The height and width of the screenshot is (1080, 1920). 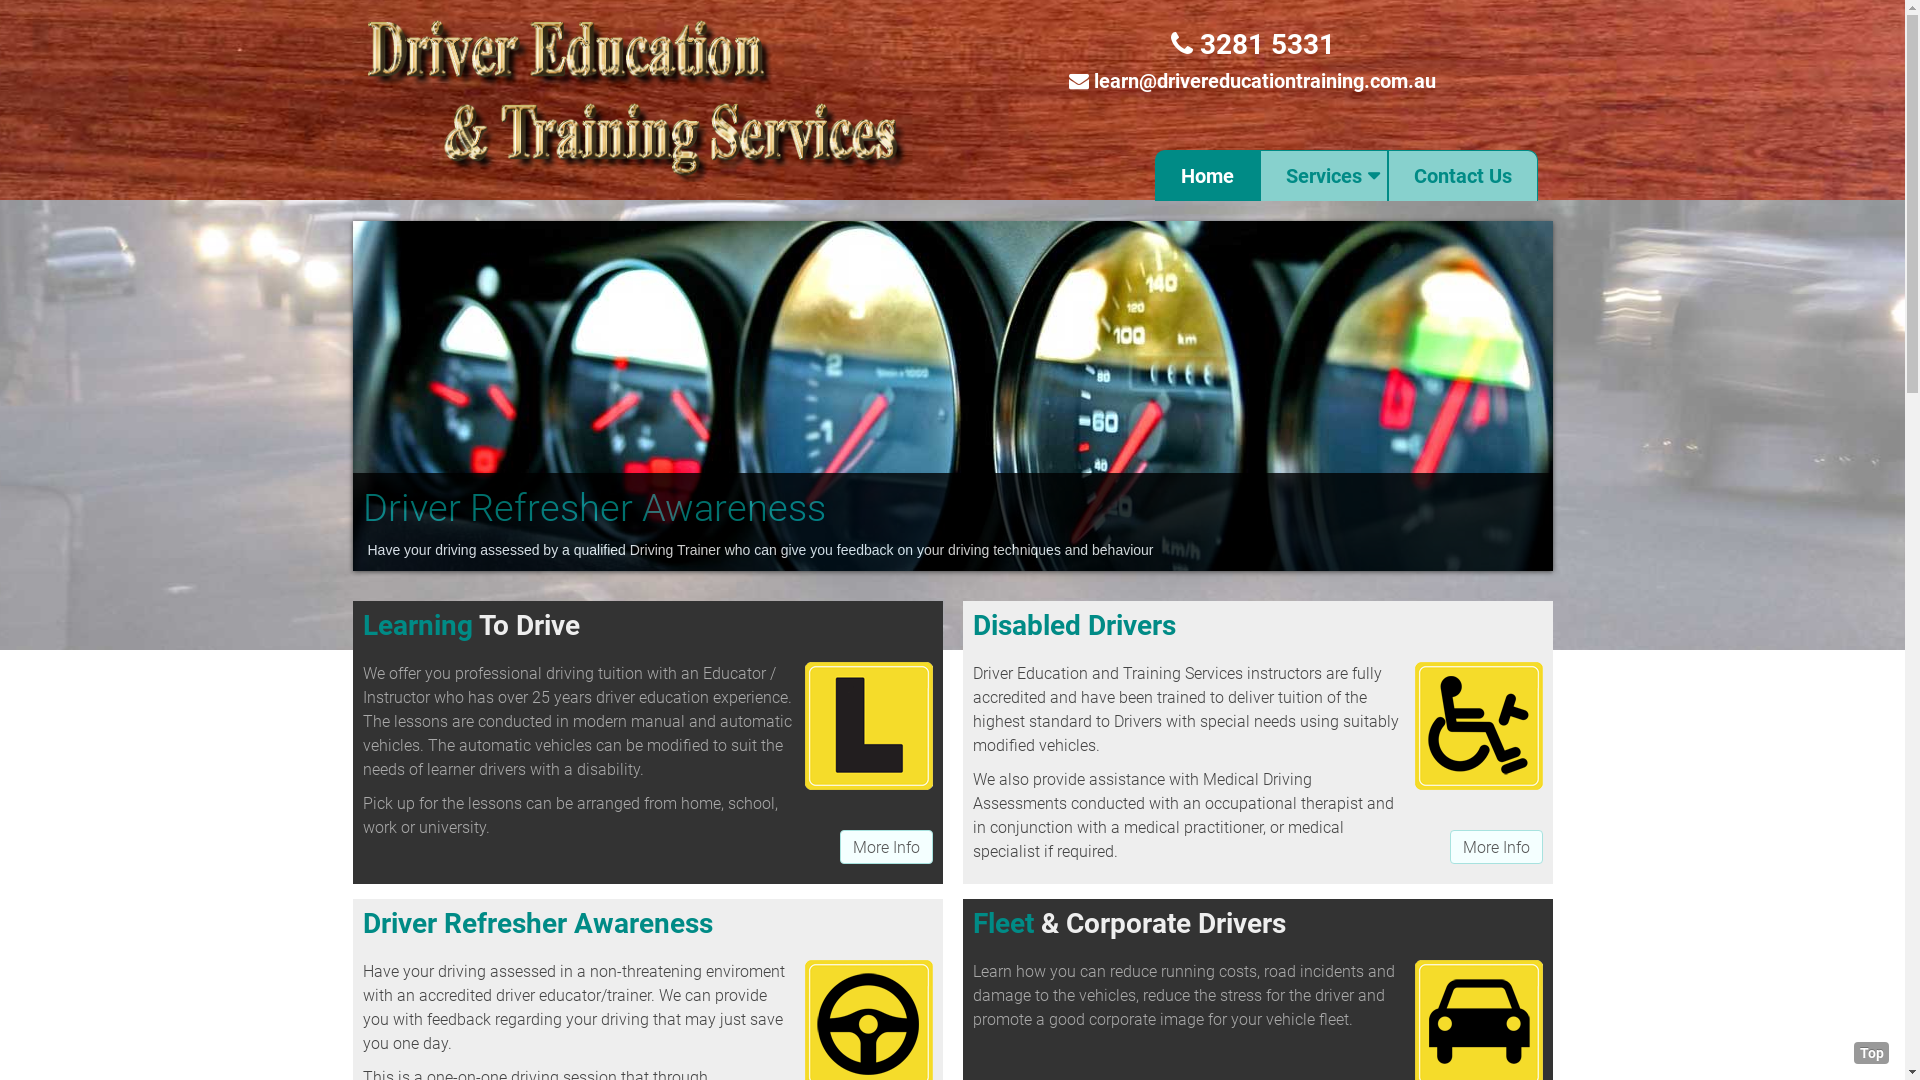 What do you see at coordinates (1206, 176) in the screenshot?
I see `Home` at bounding box center [1206, 176].